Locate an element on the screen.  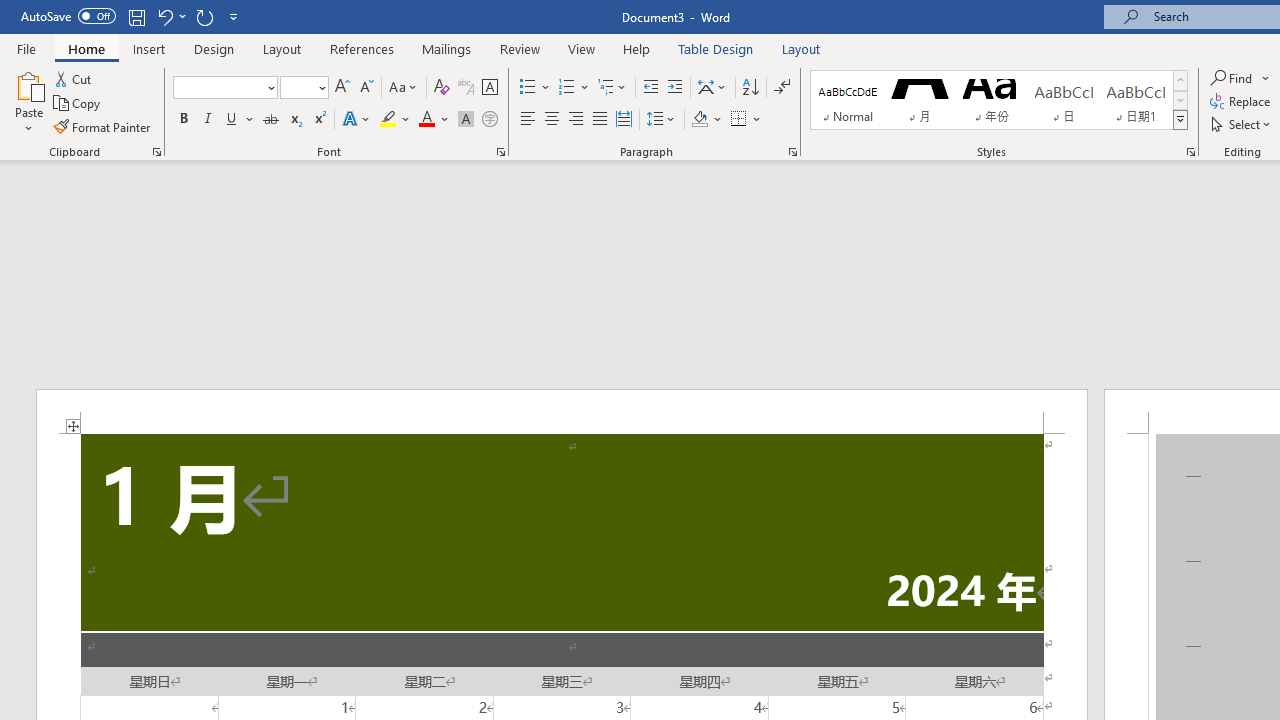
Phonetic Guide... is located at coordinates (466, 88).